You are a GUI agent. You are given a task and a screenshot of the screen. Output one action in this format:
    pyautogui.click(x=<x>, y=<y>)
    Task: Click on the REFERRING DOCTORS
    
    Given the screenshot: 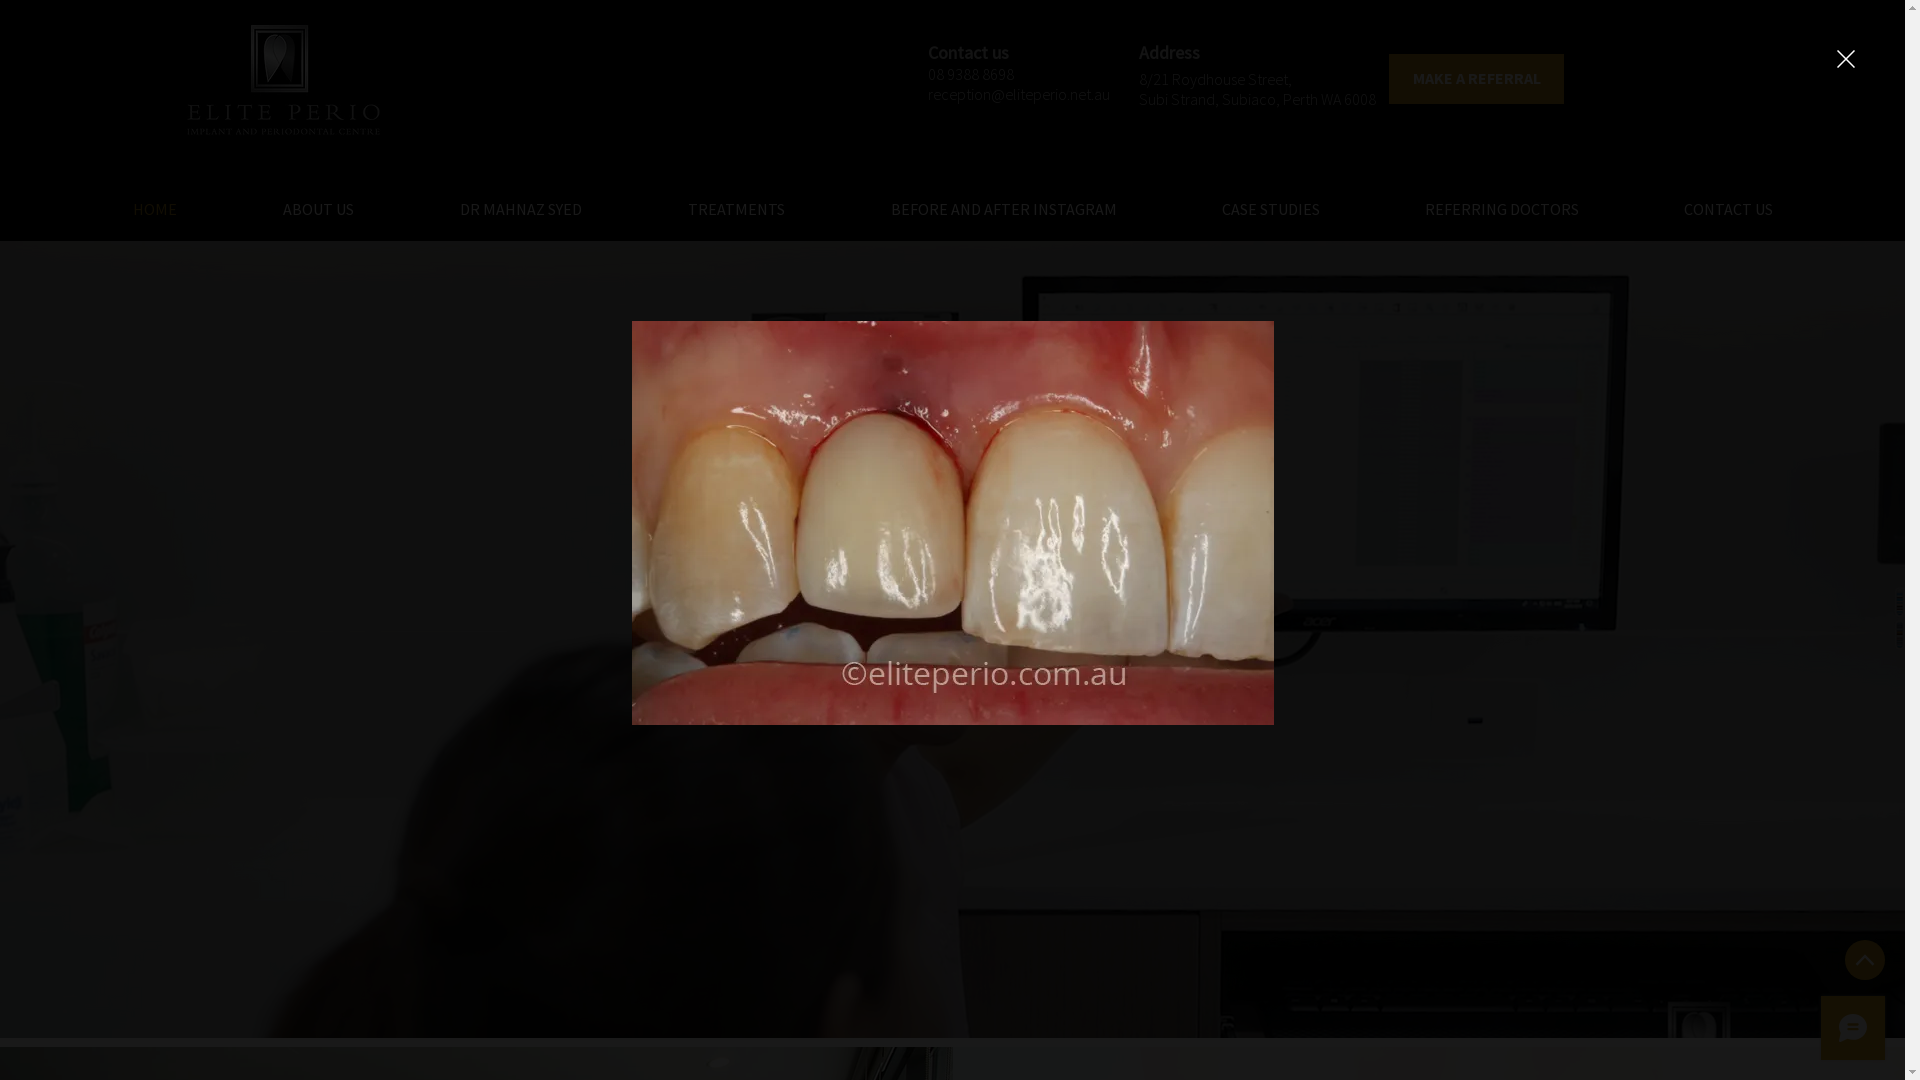 What is the action you would take?
    pyautogui.click(x=1502, y=209)
    